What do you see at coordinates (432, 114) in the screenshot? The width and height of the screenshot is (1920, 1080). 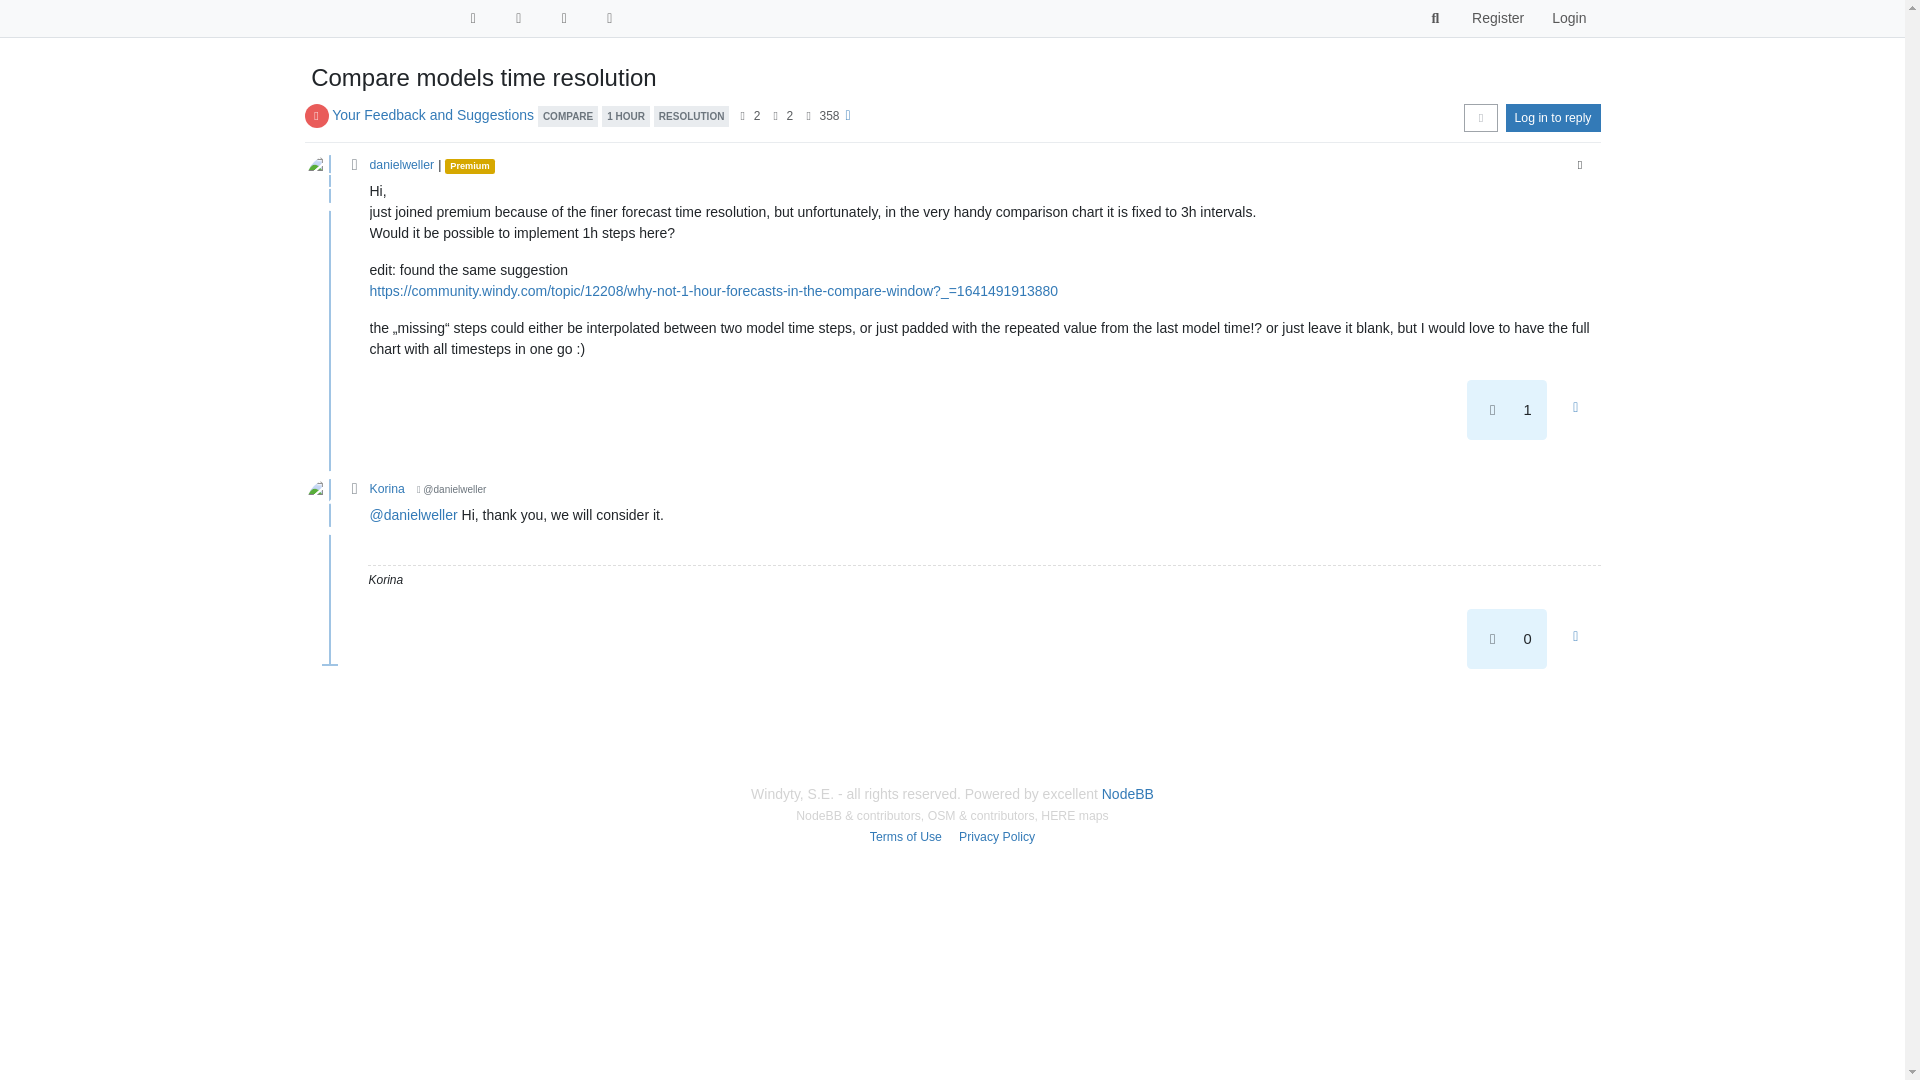 I see `Your Feedback and Suggestions` at bounding box center [432, 114].